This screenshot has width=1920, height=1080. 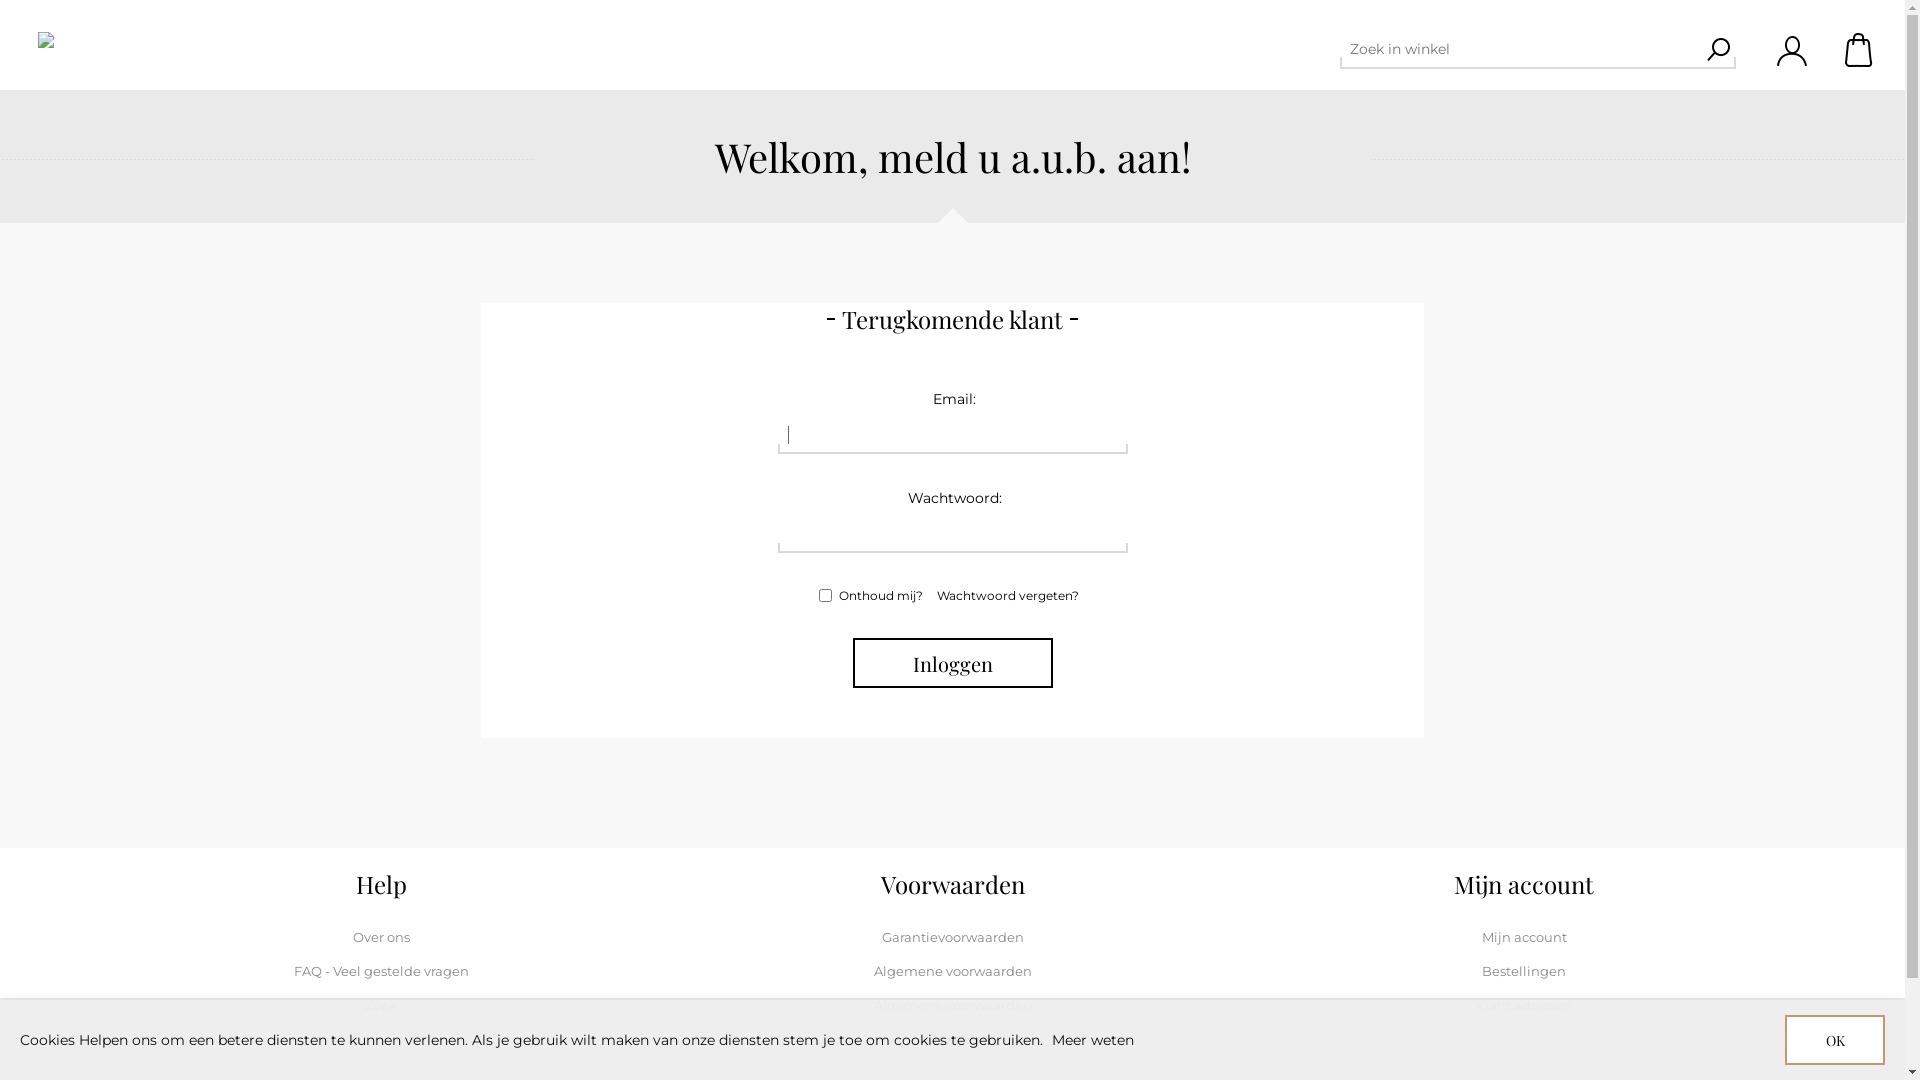 I want to click on Algemene voorwaarden, so click(x=953, y=1005).